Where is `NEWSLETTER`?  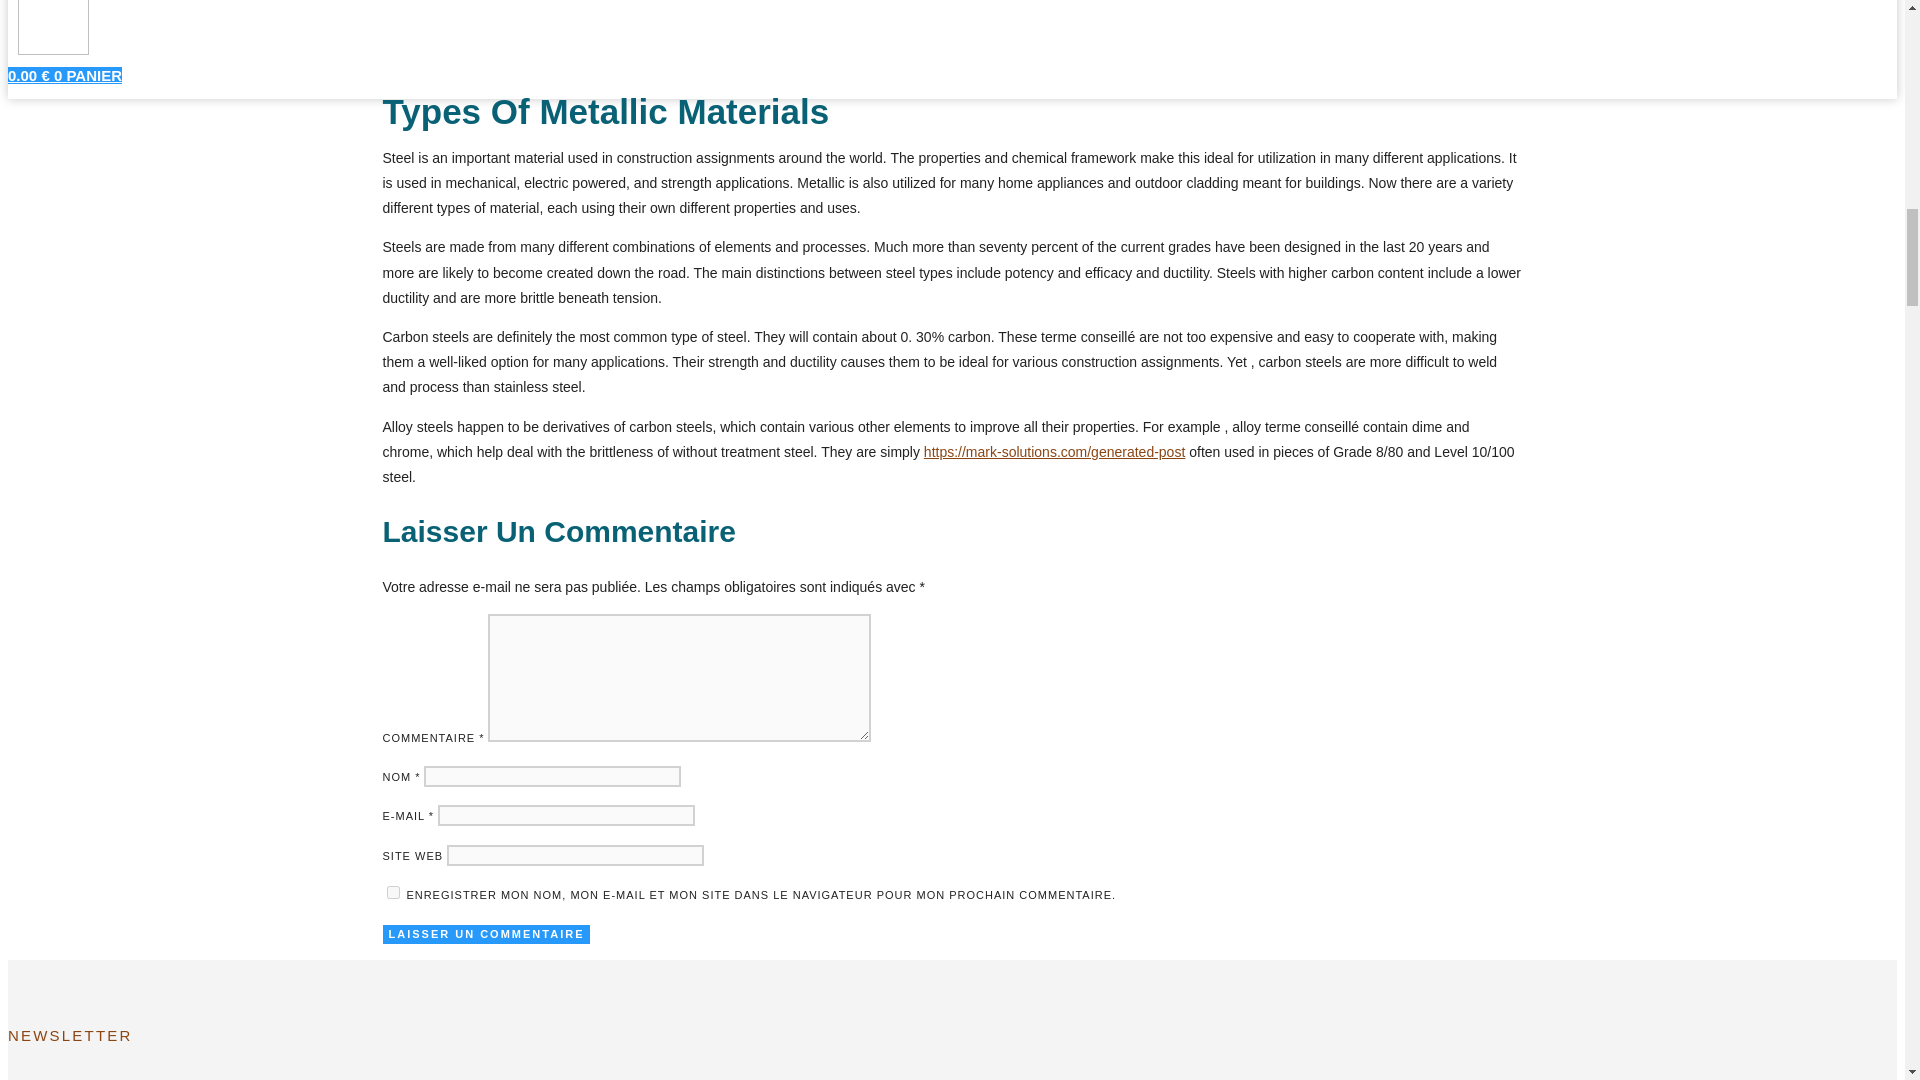 NEWSLETTER is located at coordinates (323, 1036).